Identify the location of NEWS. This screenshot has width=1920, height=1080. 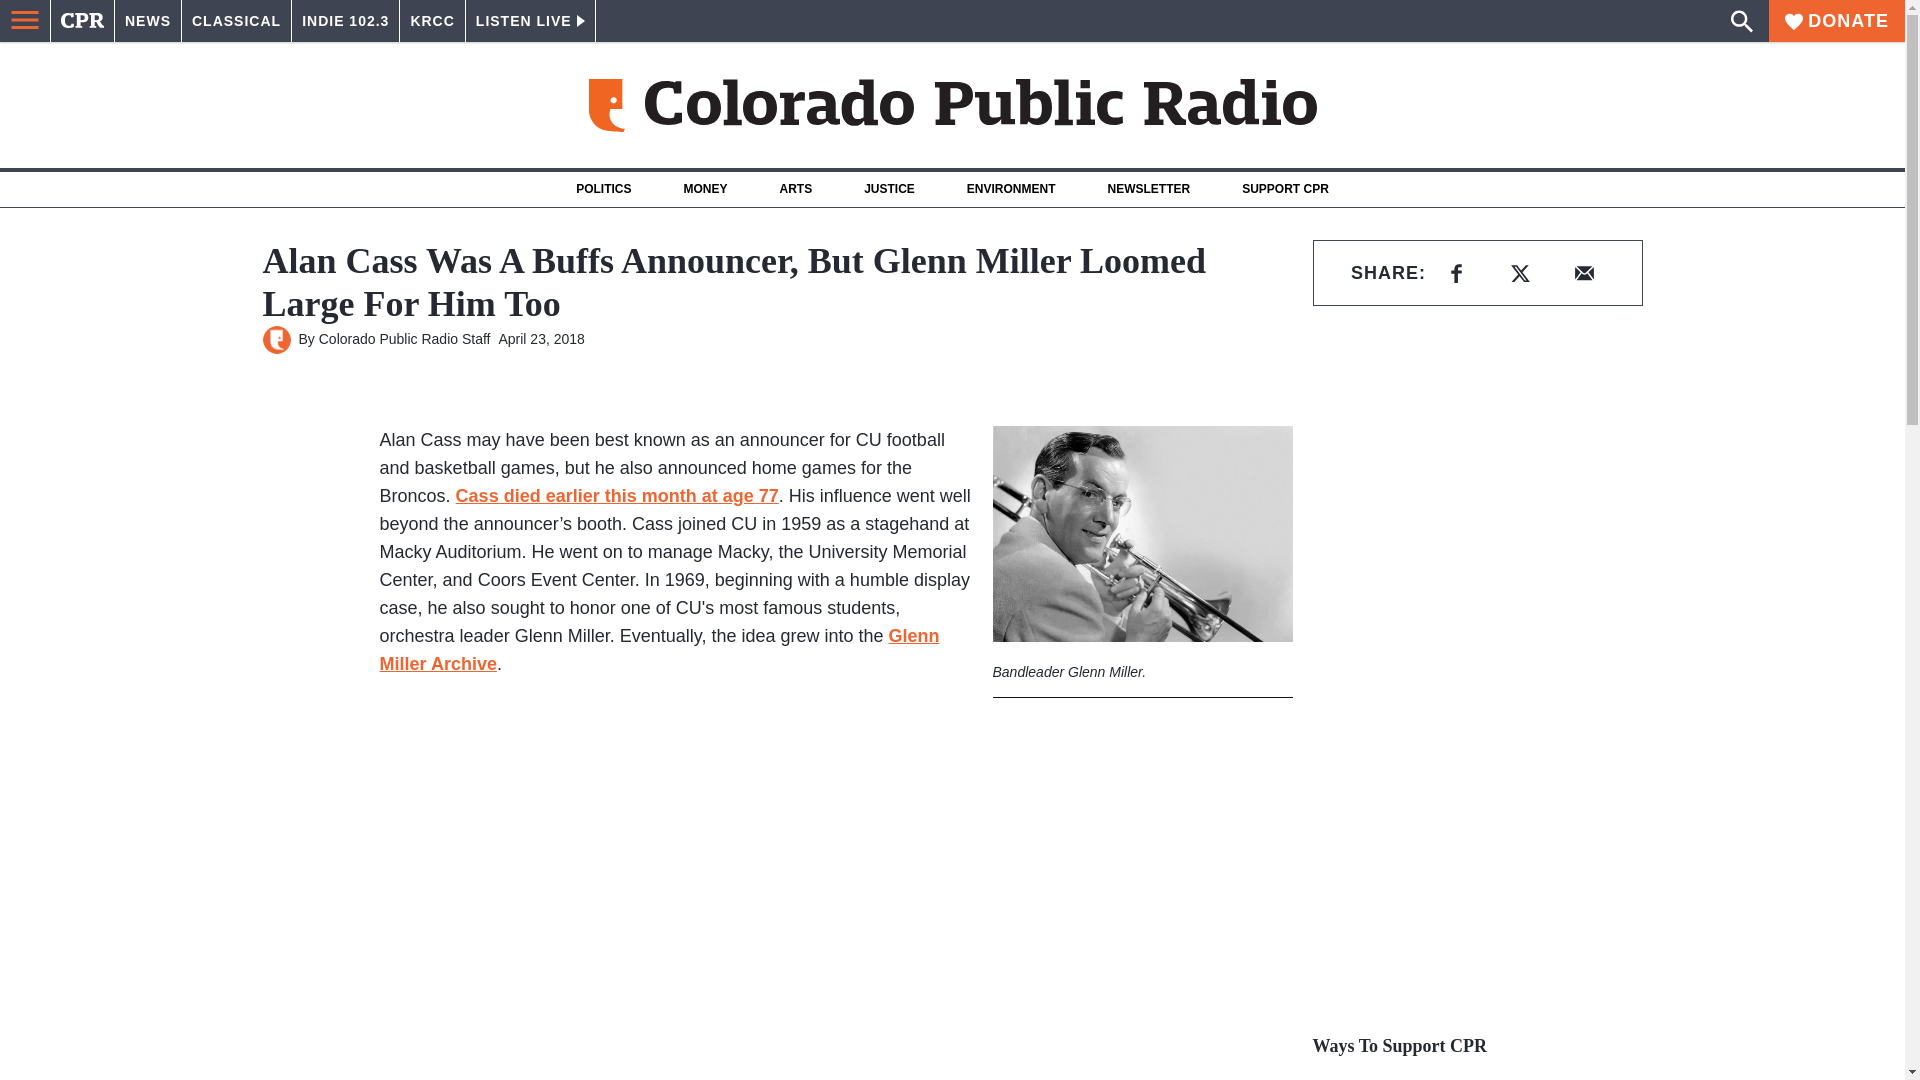
(148, 21).